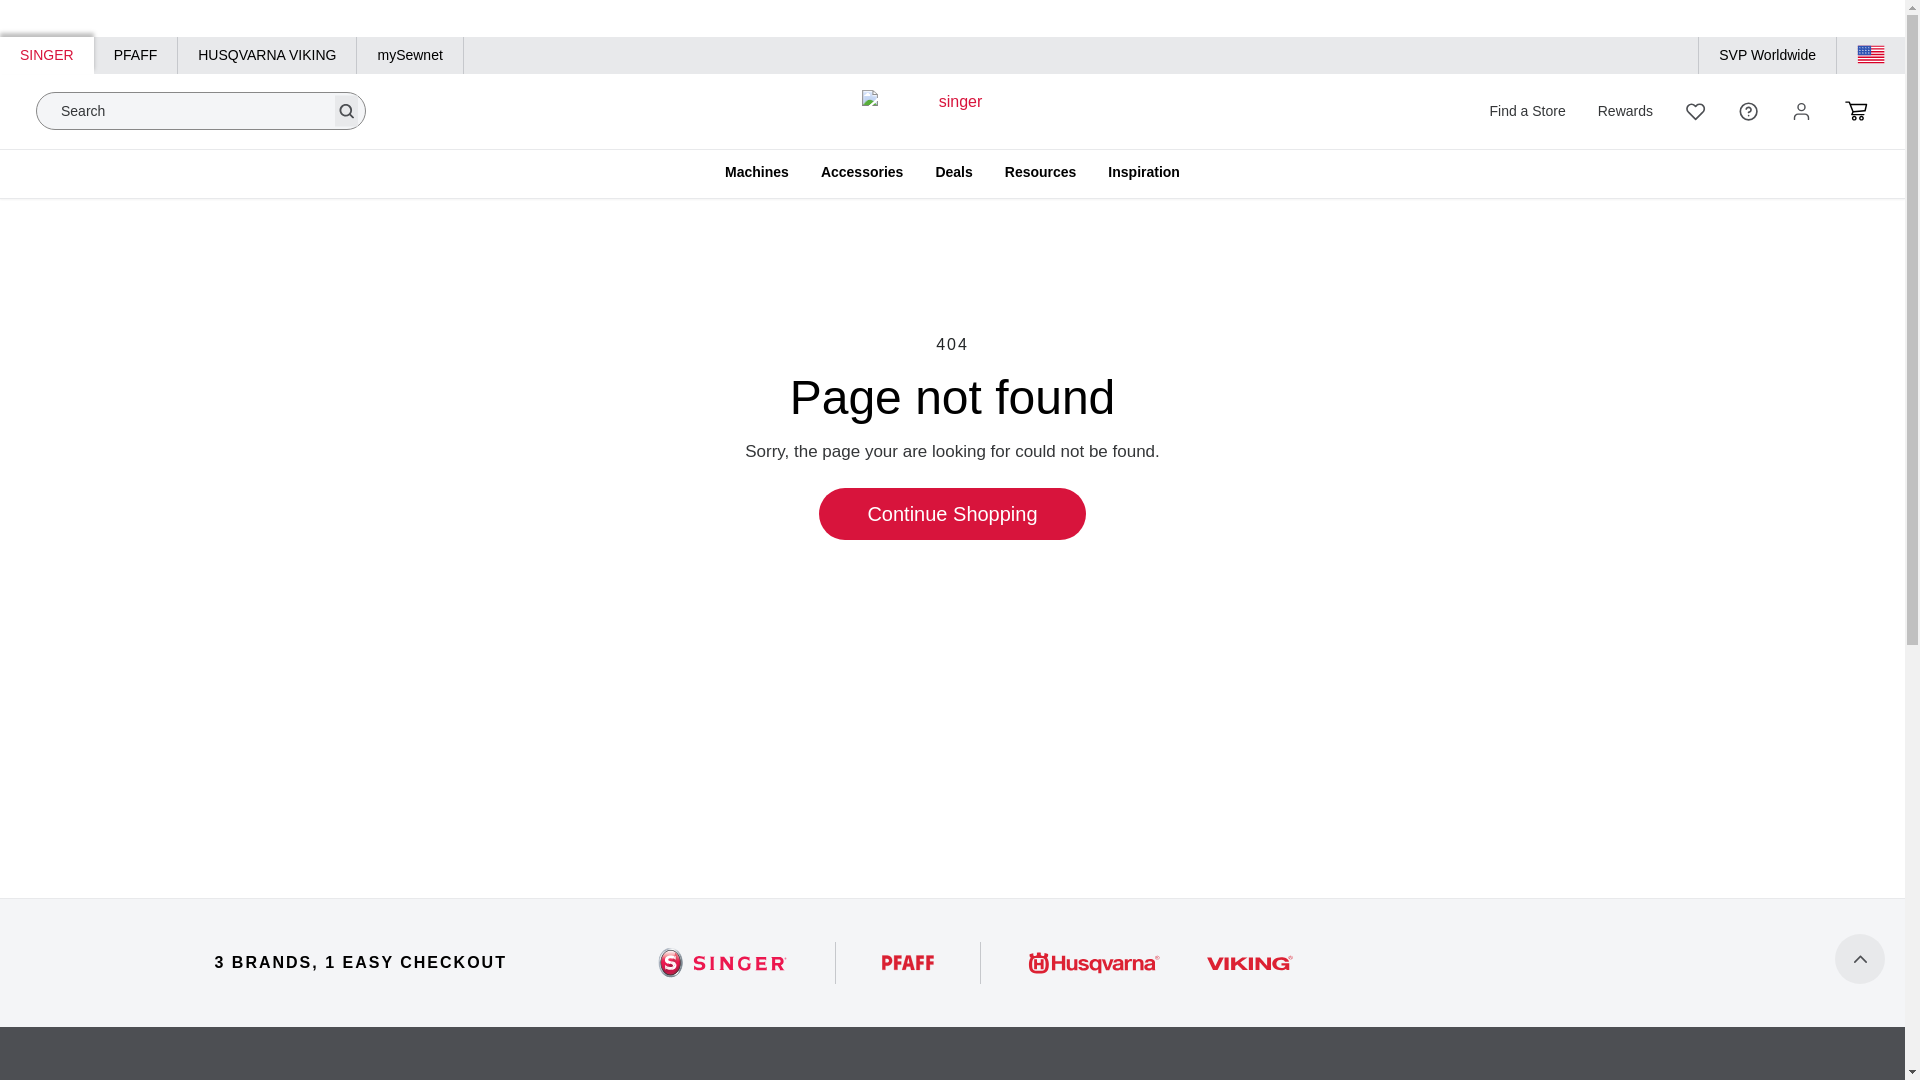  I want to click on Visit Husqvarna Viking homepage, so click(268, 55).